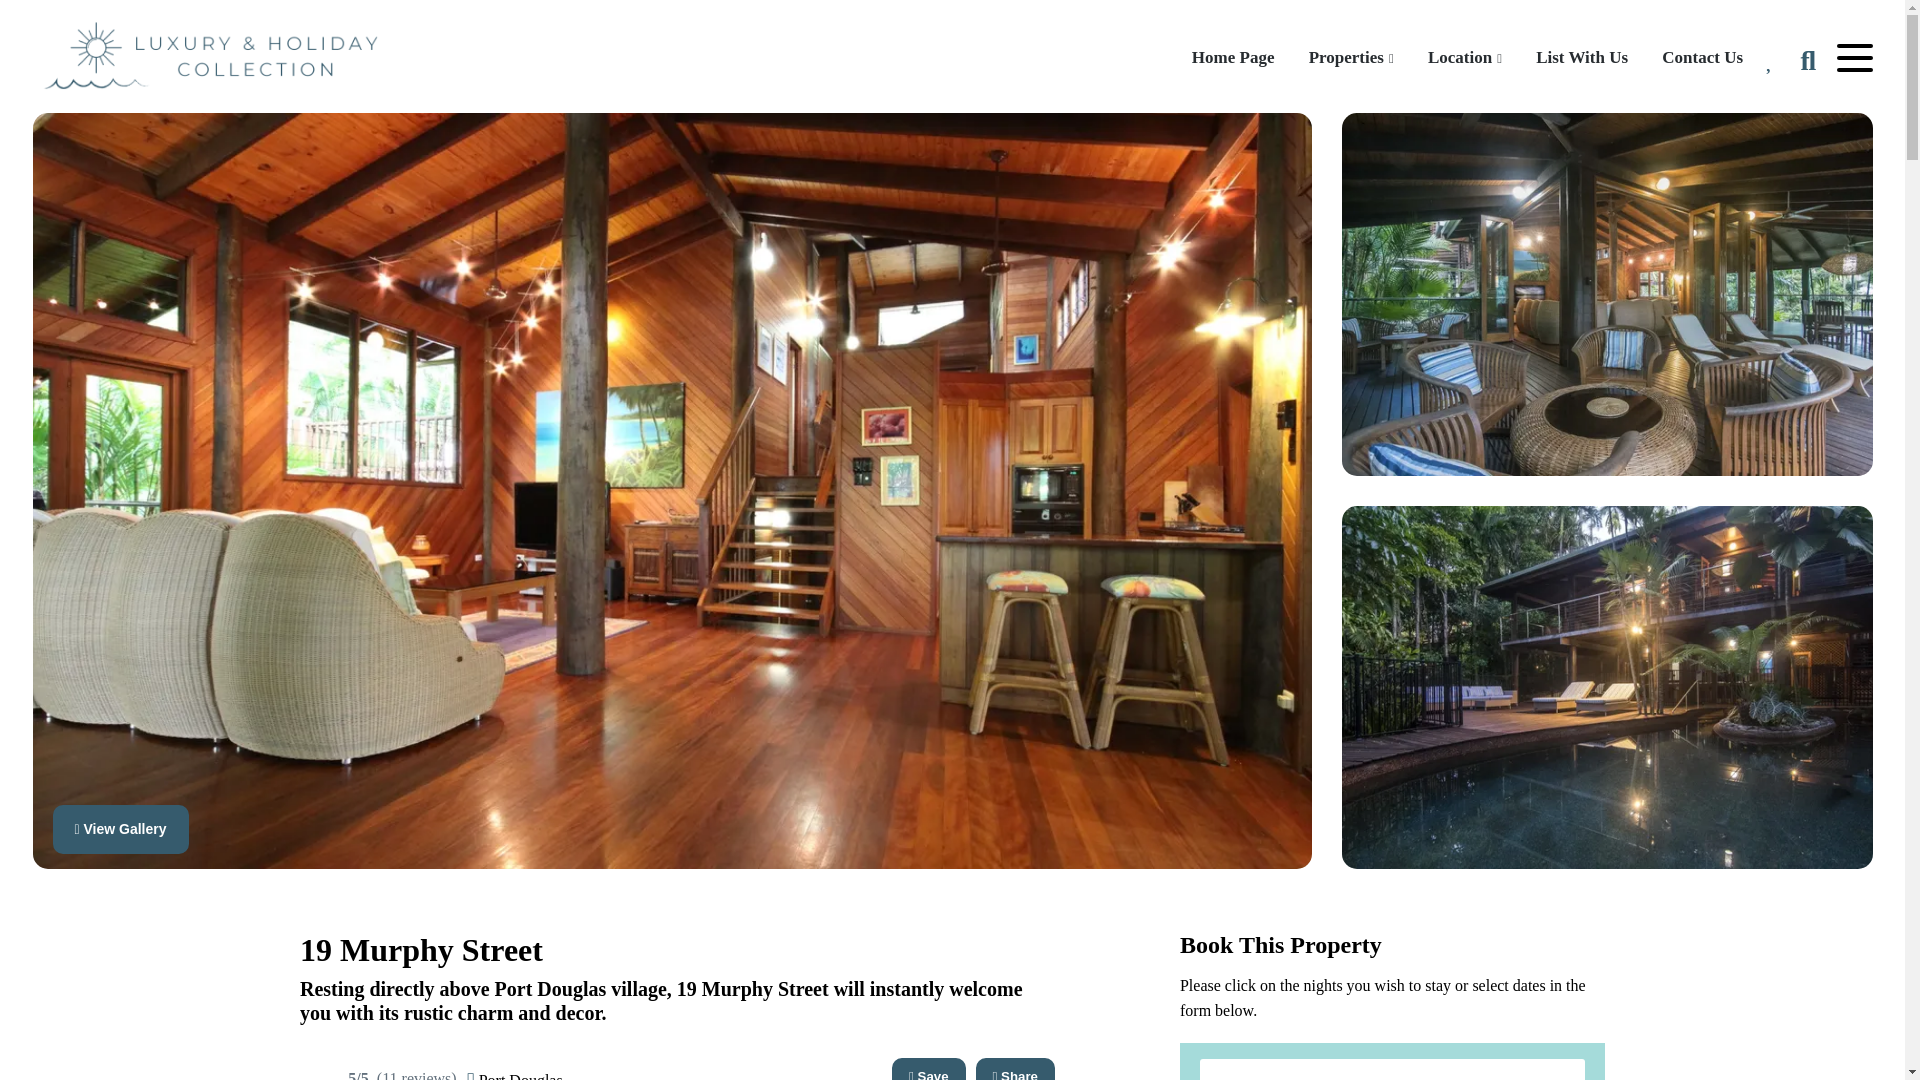  I want to click on Properties, so click(1351, 58).